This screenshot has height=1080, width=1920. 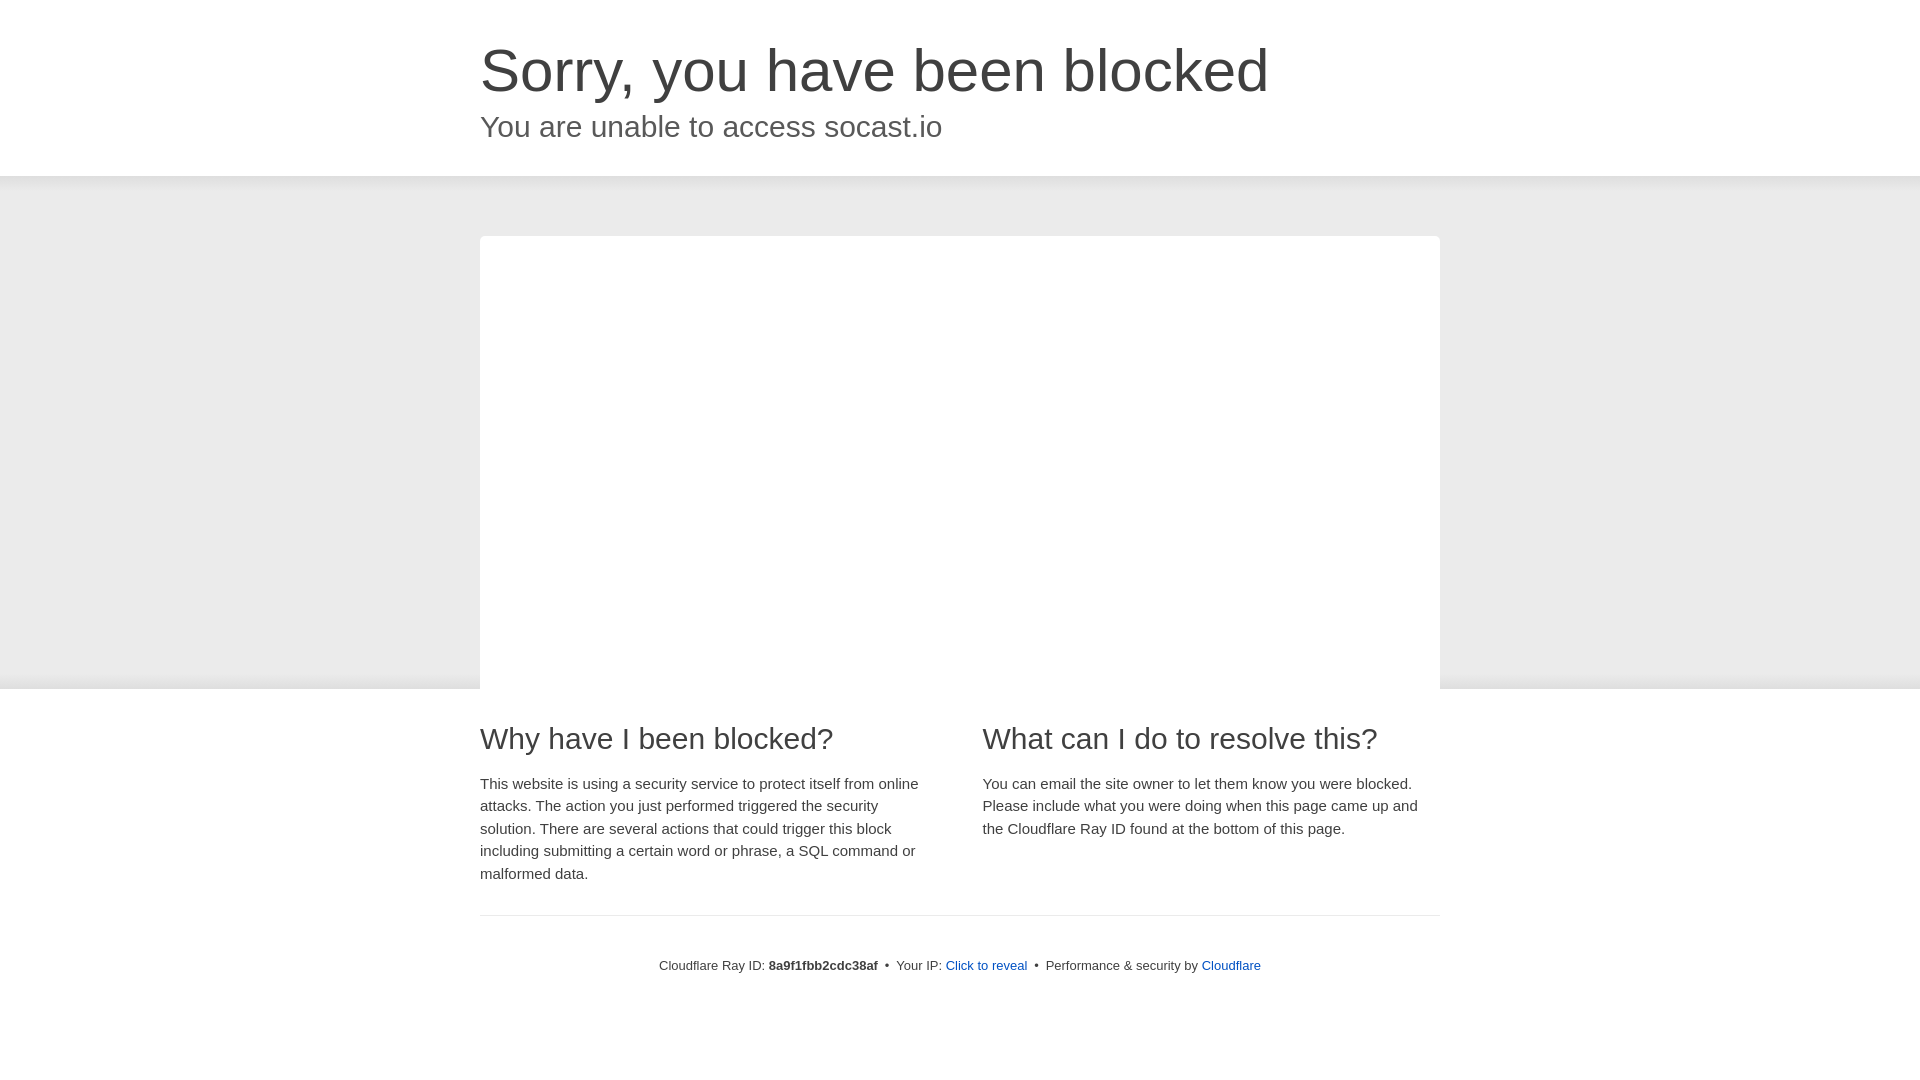 What do you see at coordinates (1231, 965) in the screenshot?
I see `Cloudflare` at bounding box center [1231, 965].